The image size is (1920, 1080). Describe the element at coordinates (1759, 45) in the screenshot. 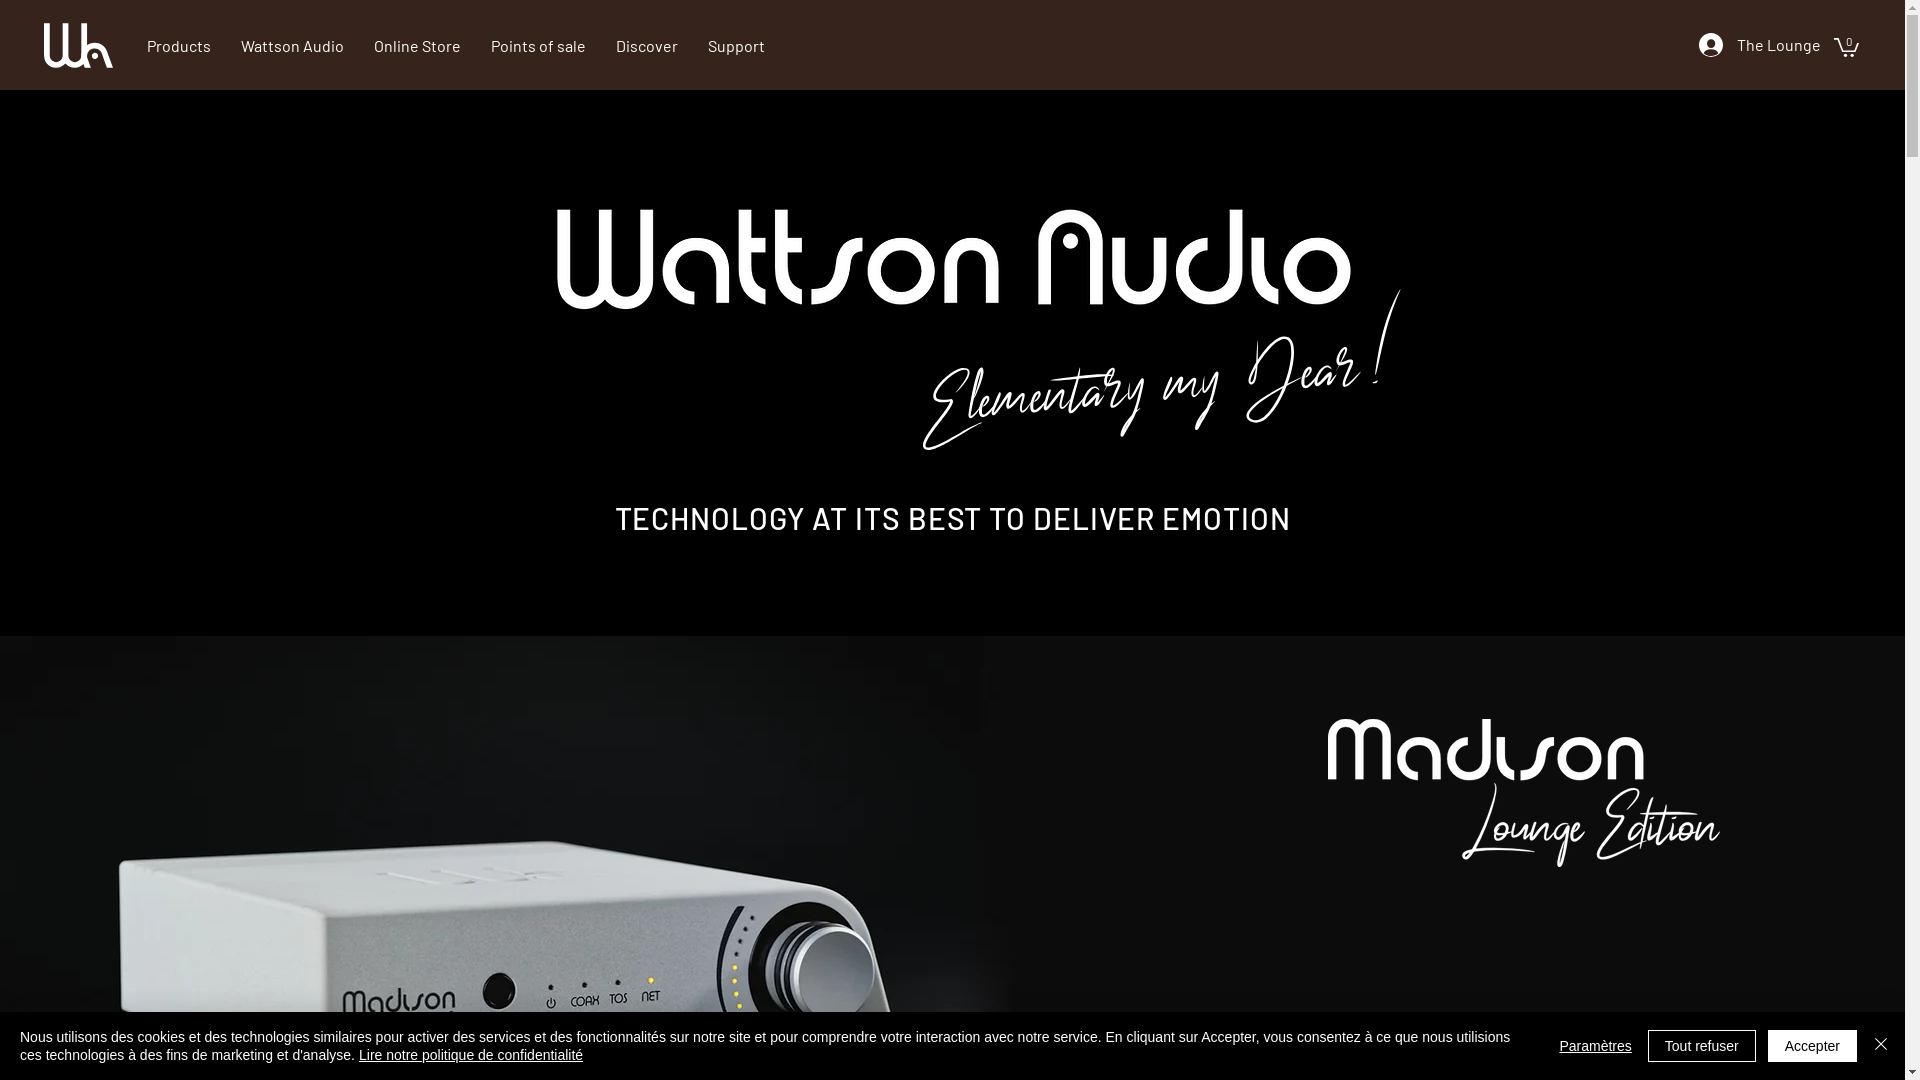

I see `The Lounge` at that location.